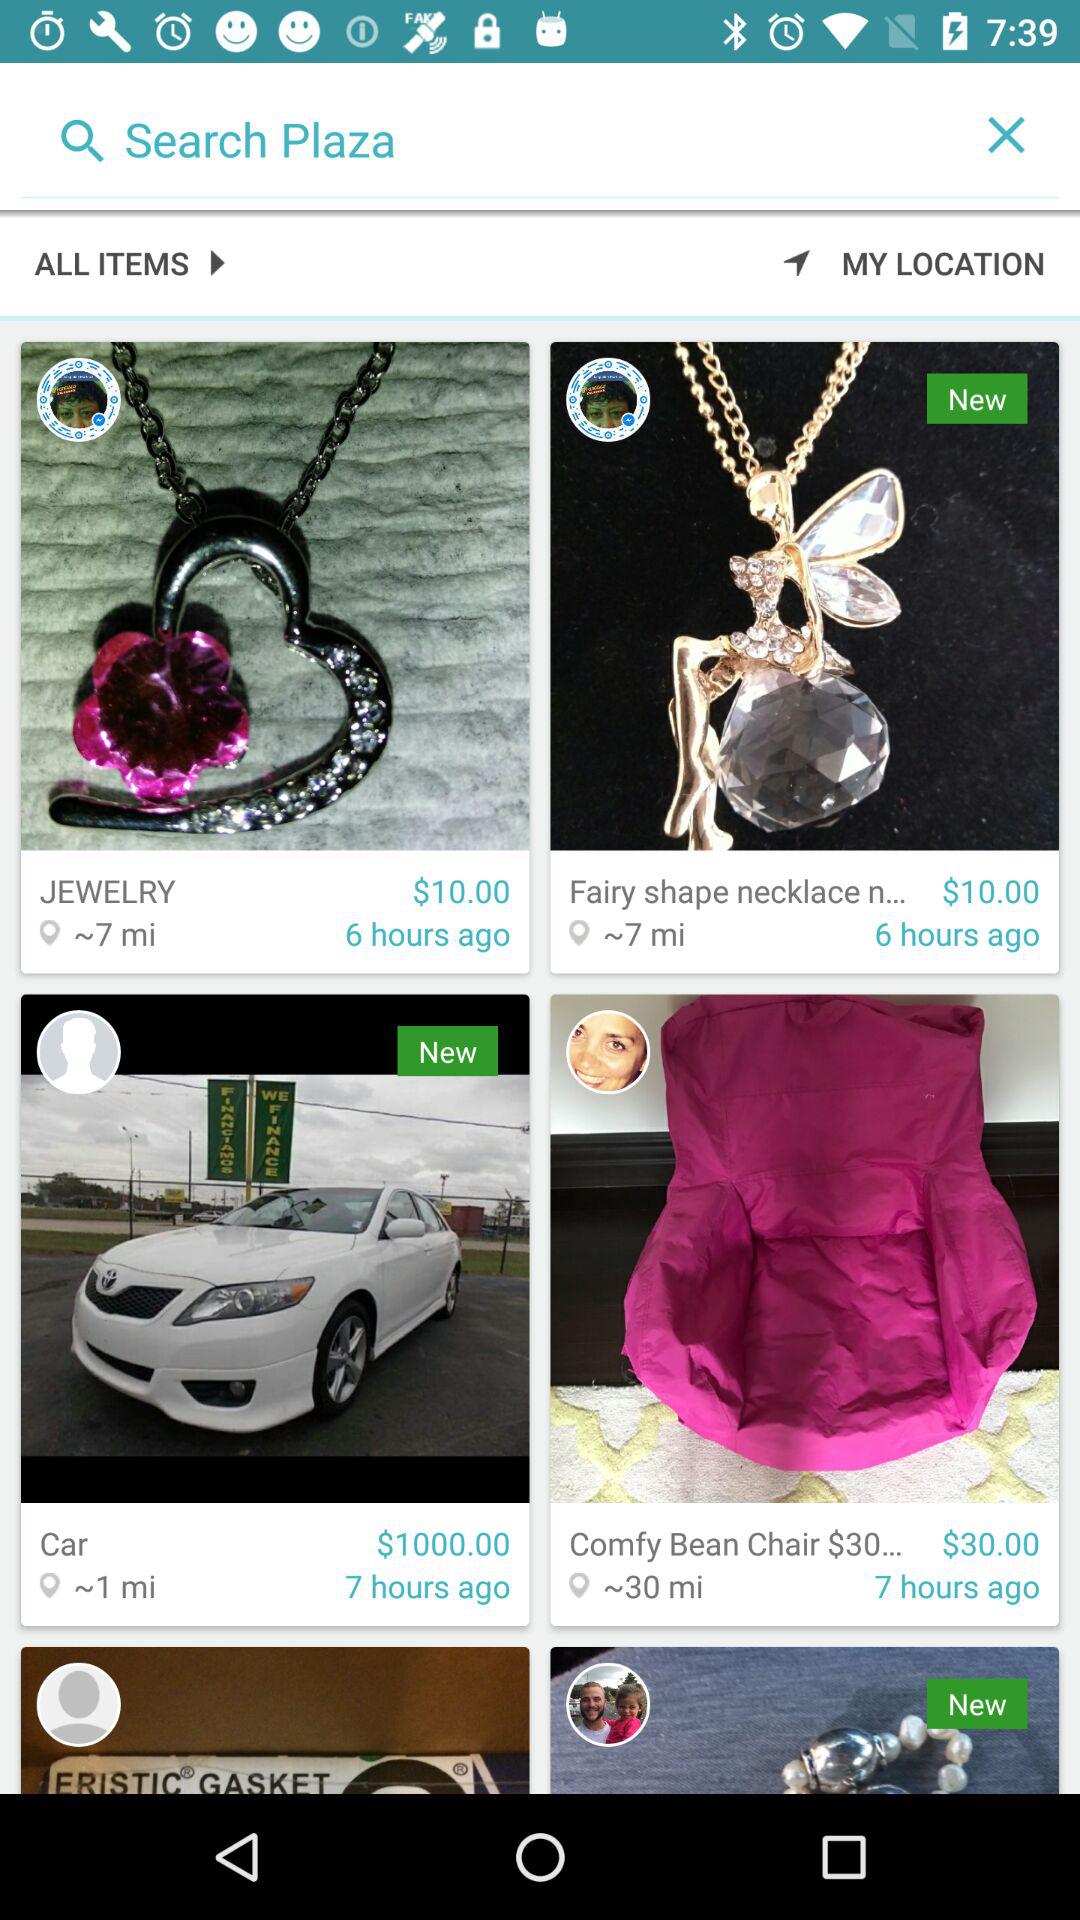 This screenshot has width=1080, height=1920. What do you see at coordinates (914, 262) in the screenshot?
I see `swipe to my location item` at bounding box center [914, 262].